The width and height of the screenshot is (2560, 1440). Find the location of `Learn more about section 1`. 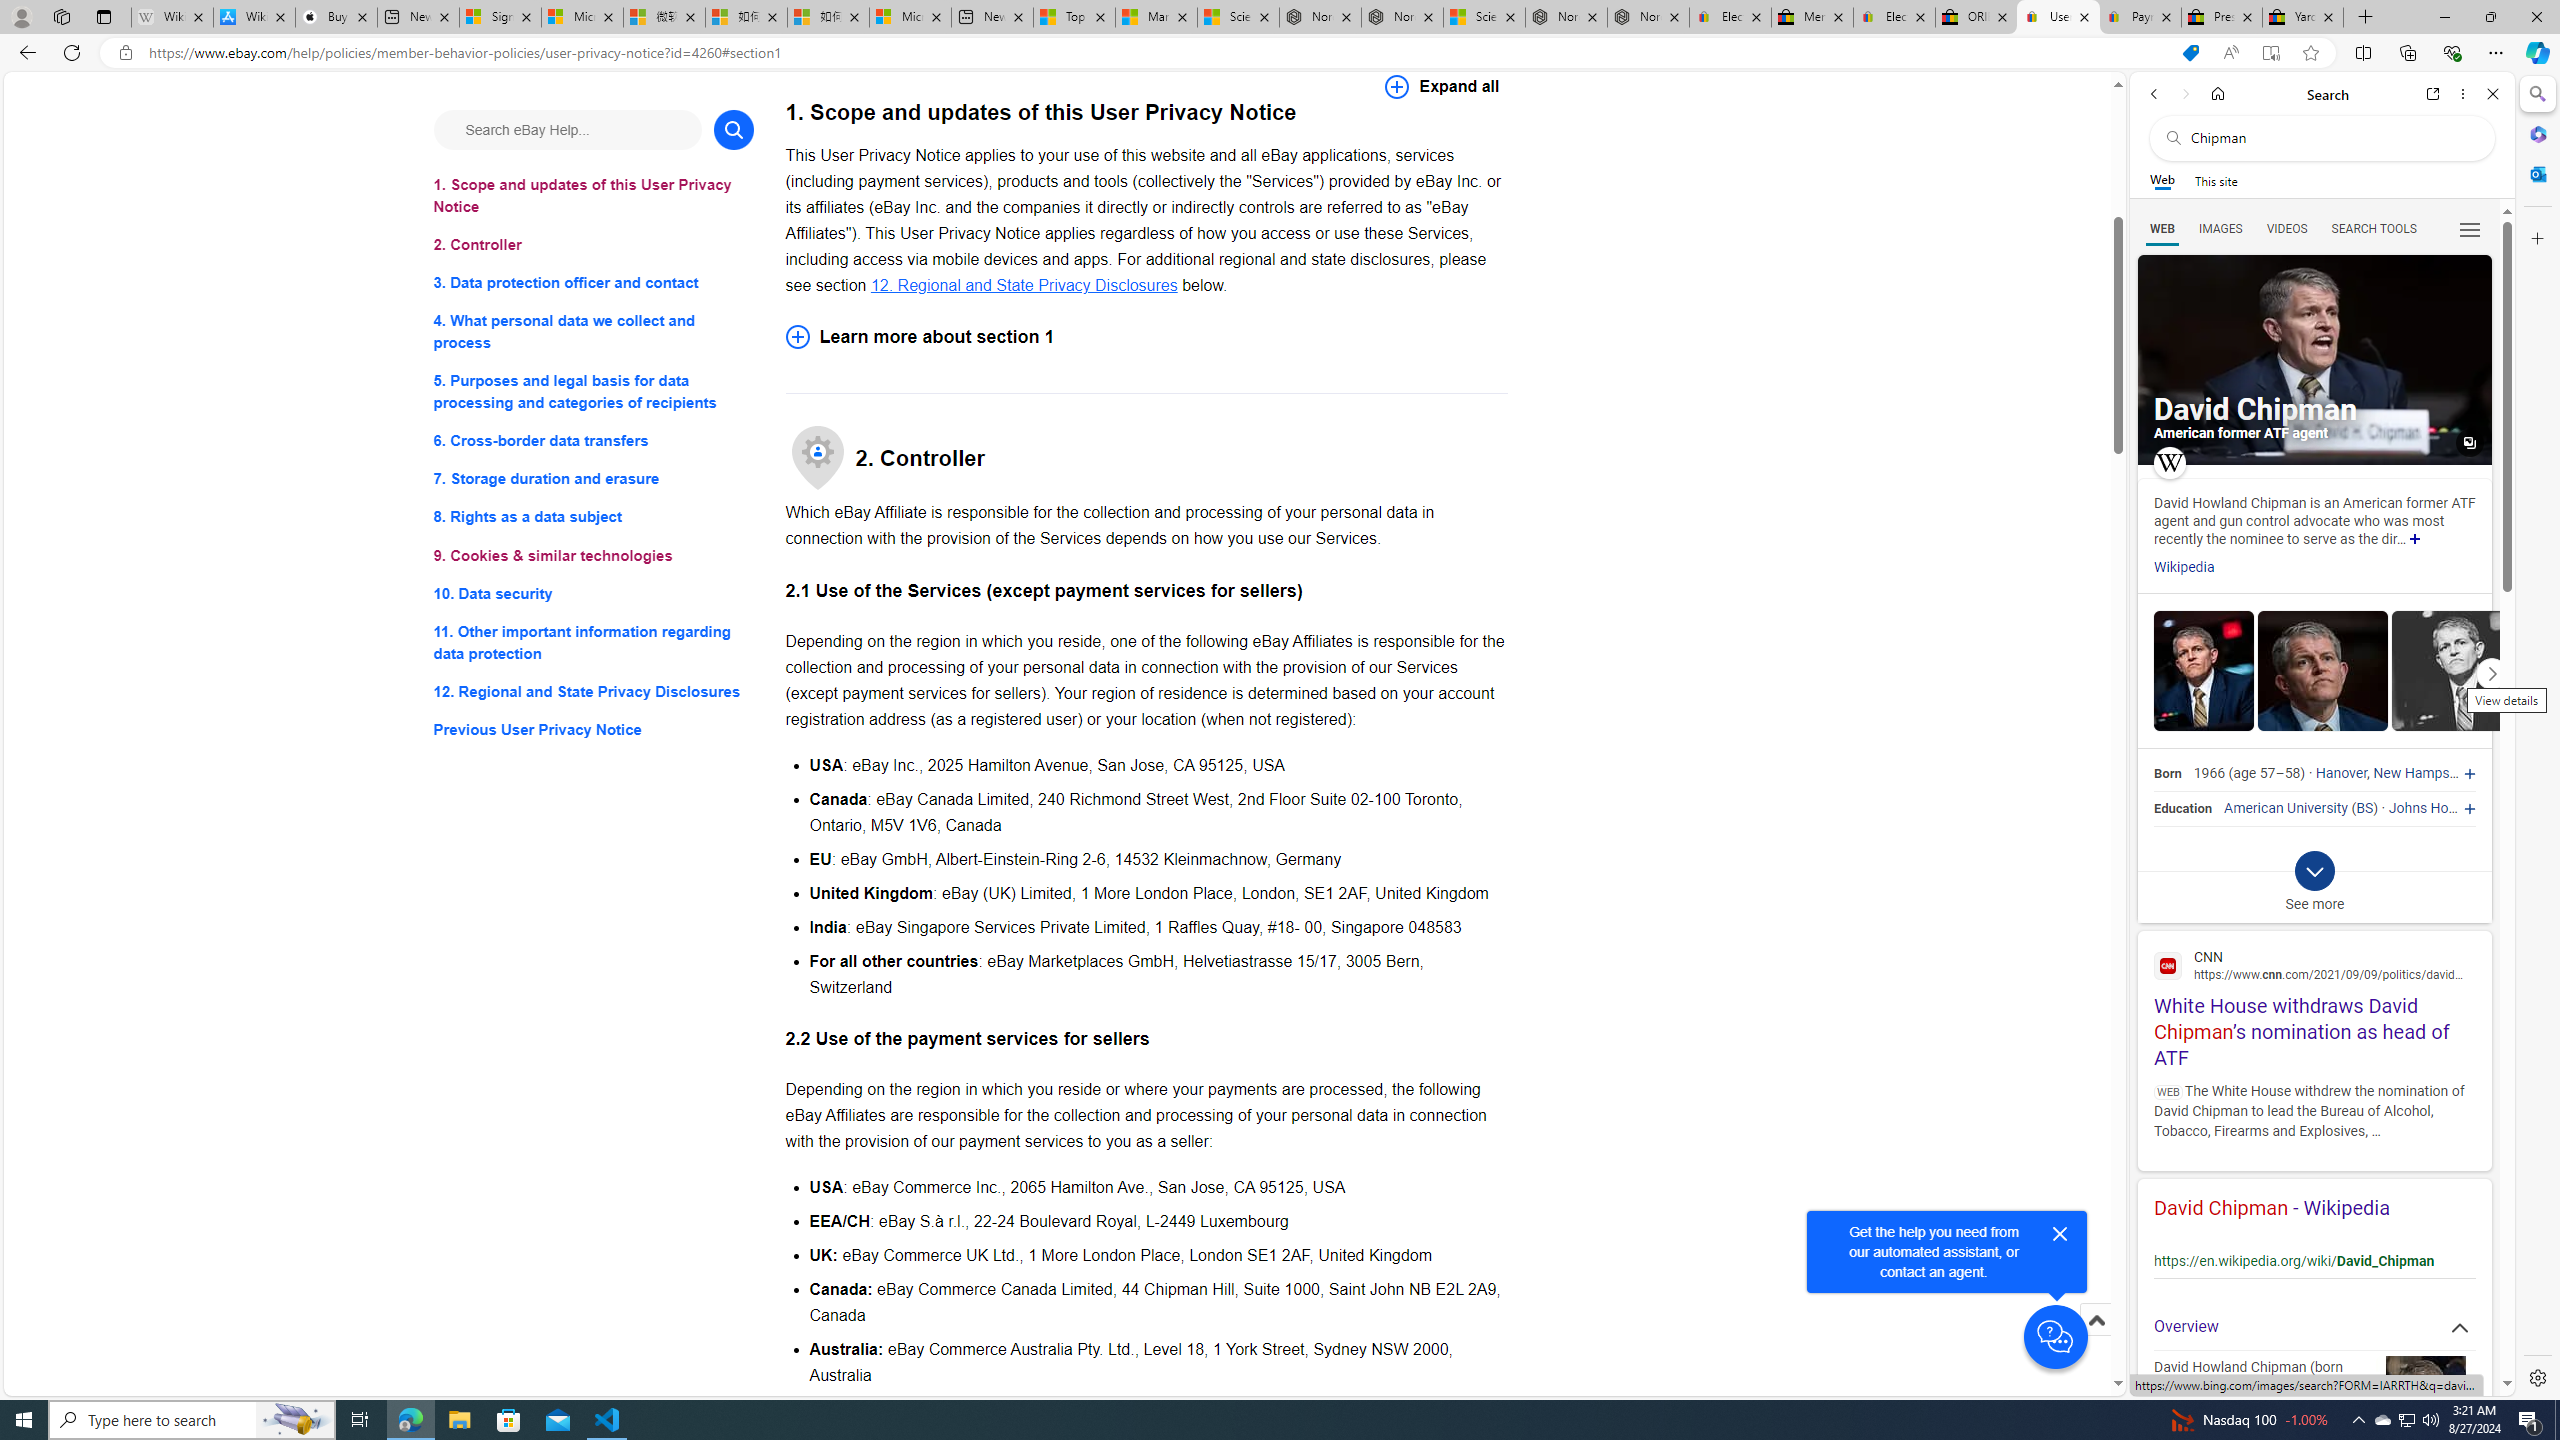

Learn more about section 1 is located at coordinates (1146, 336).